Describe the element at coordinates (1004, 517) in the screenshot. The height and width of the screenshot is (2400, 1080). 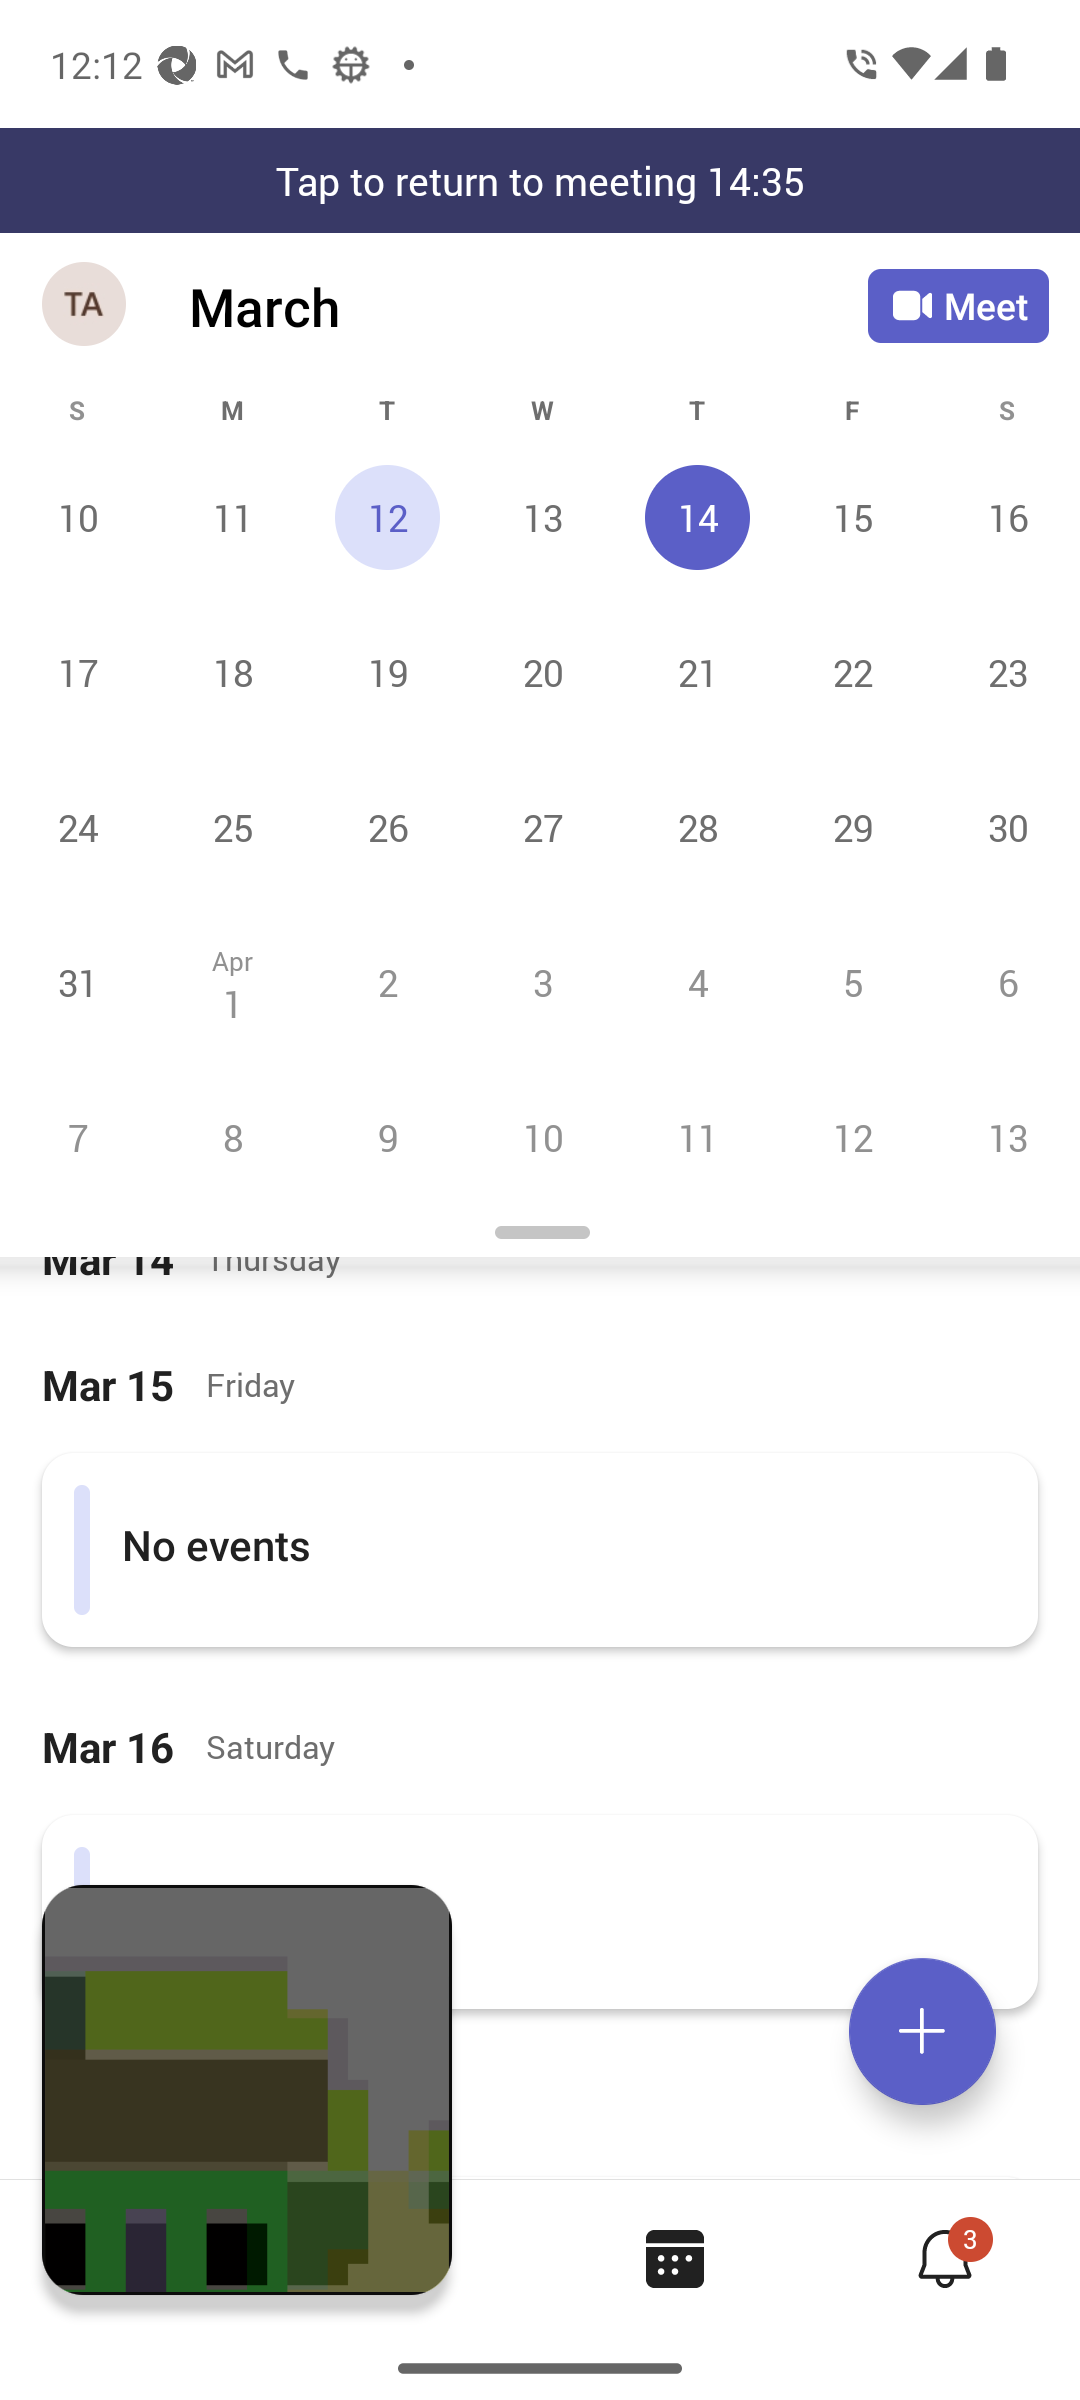
I see `Saturday, March 16 16` at that location.